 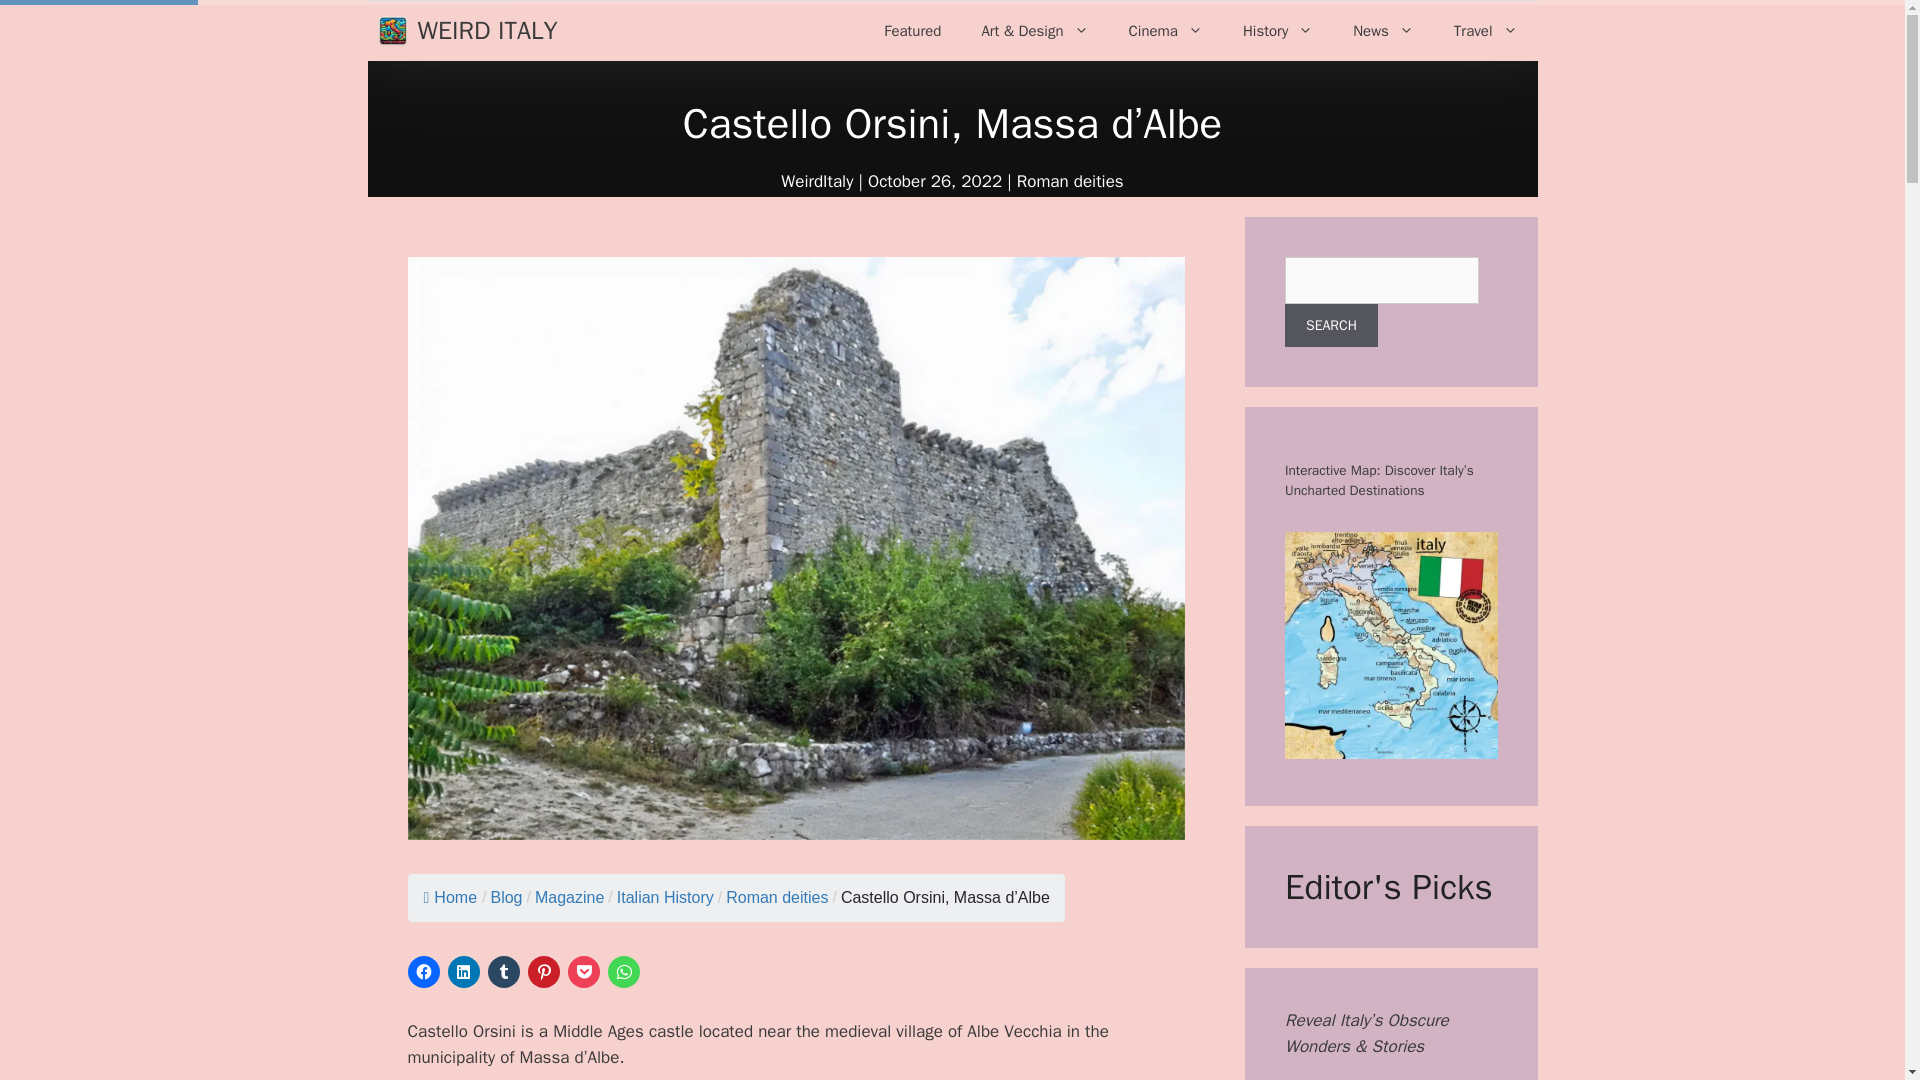 I want to click on News, so click(x=1383, y=30).